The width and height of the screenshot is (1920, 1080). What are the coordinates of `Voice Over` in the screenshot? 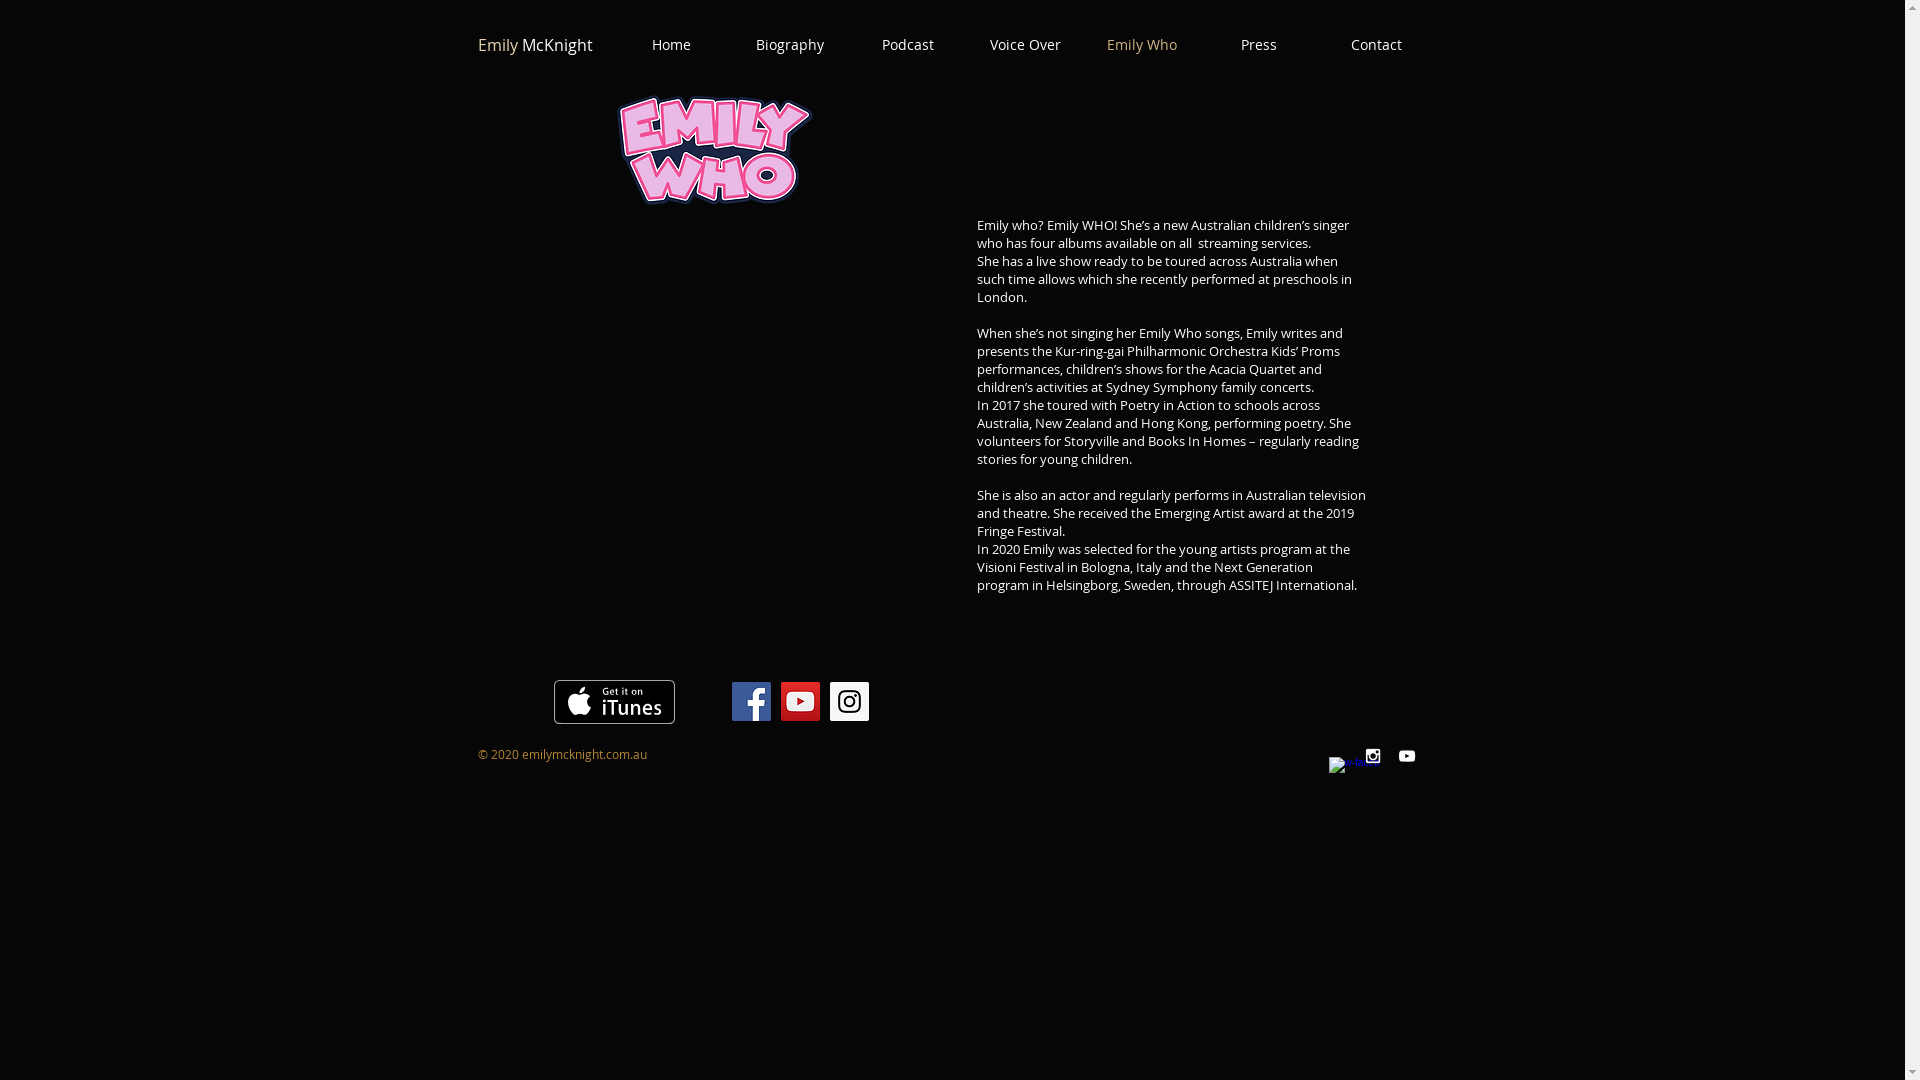 It's located at (1024, 45).